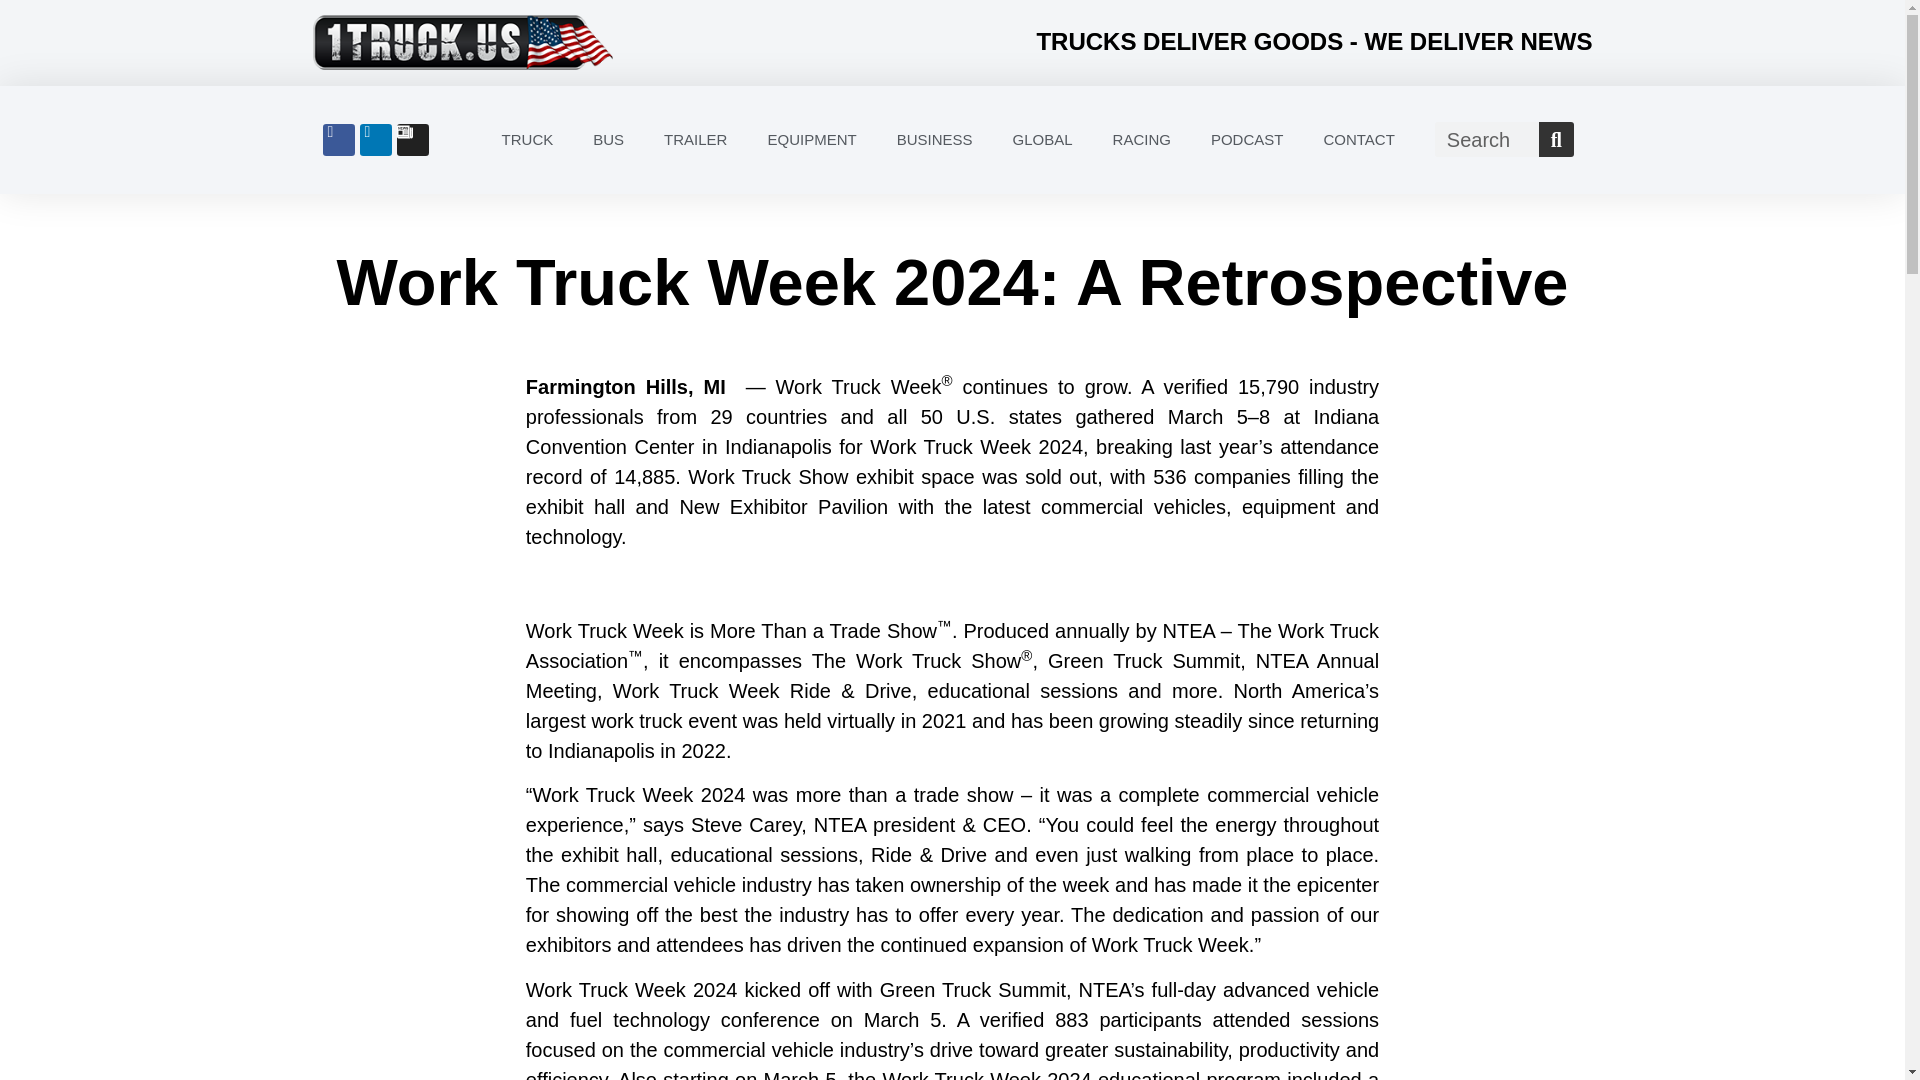 This screenshot has width=1920, height=1080. I want to click on PODCAST, so click(1246, 140).